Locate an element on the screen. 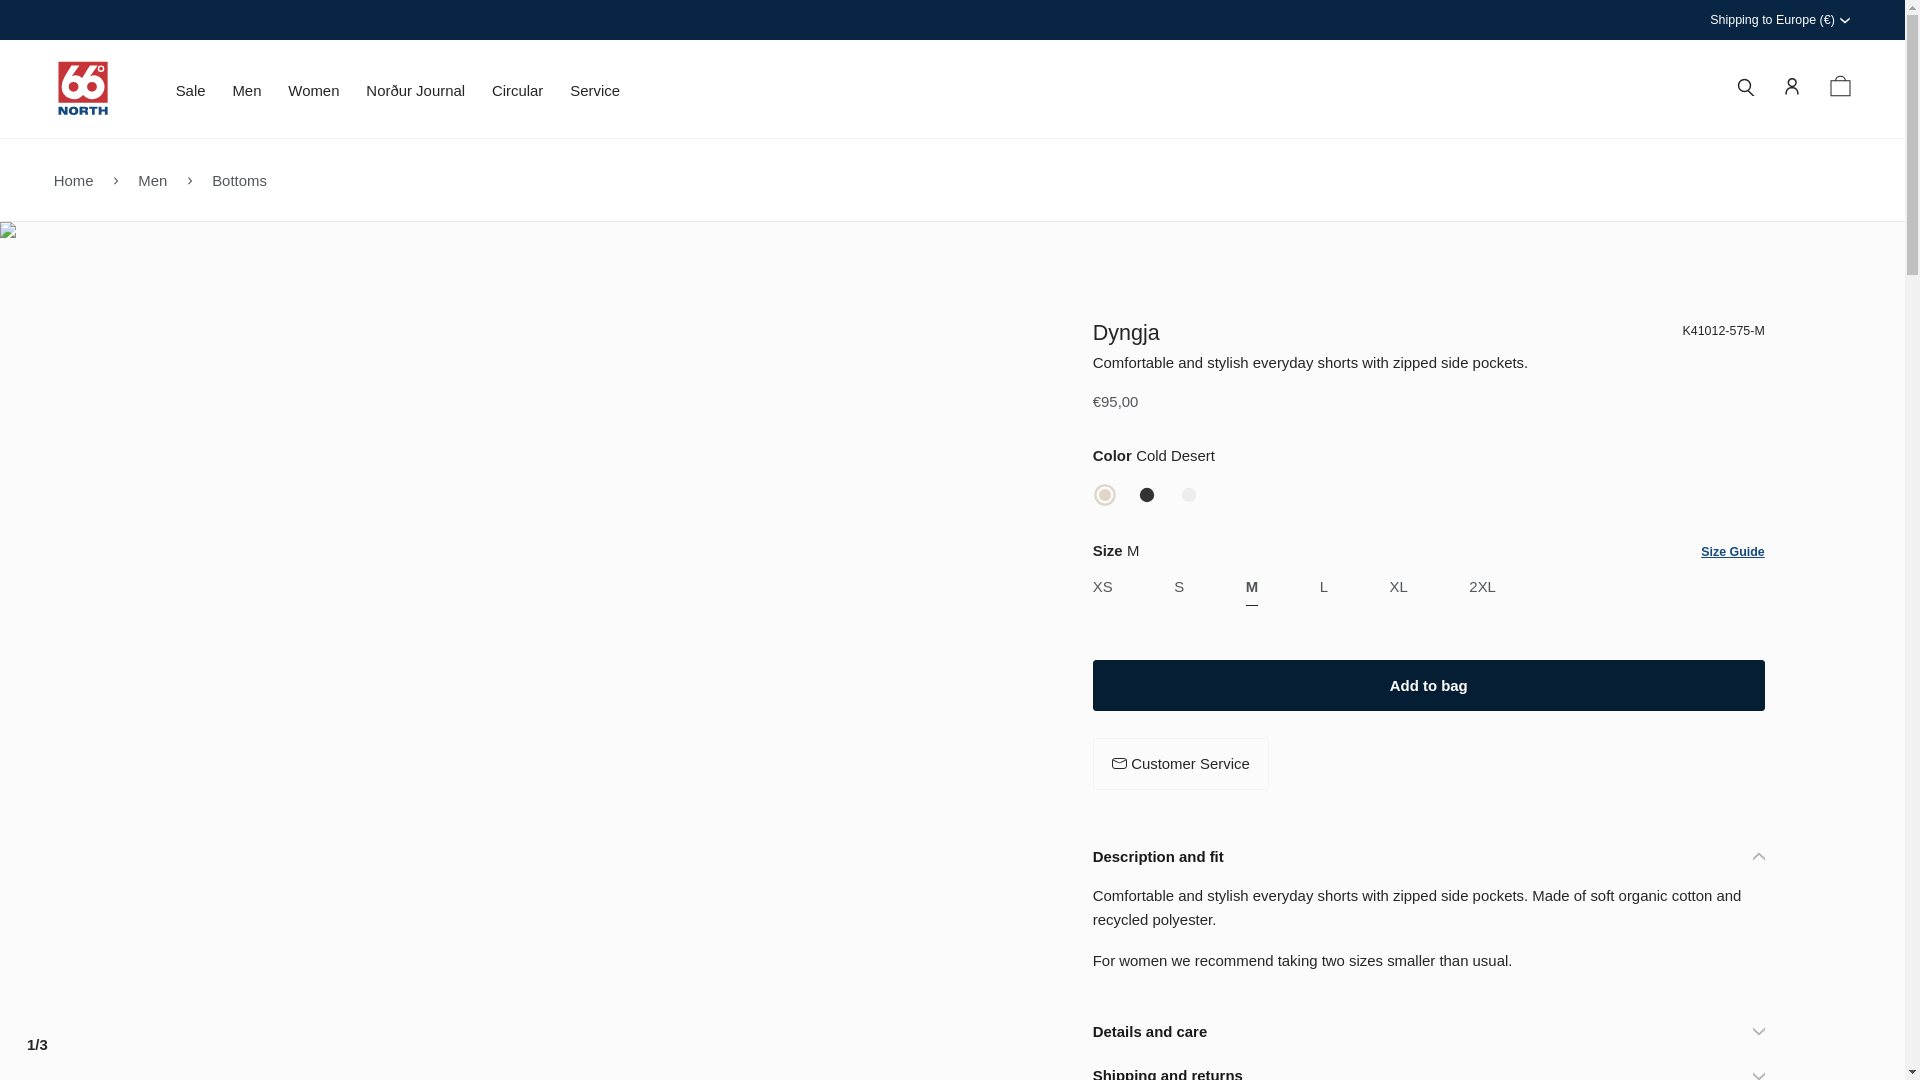 This screenshot has width=1920, height=1080. Men is located at coordinates (246, 96).